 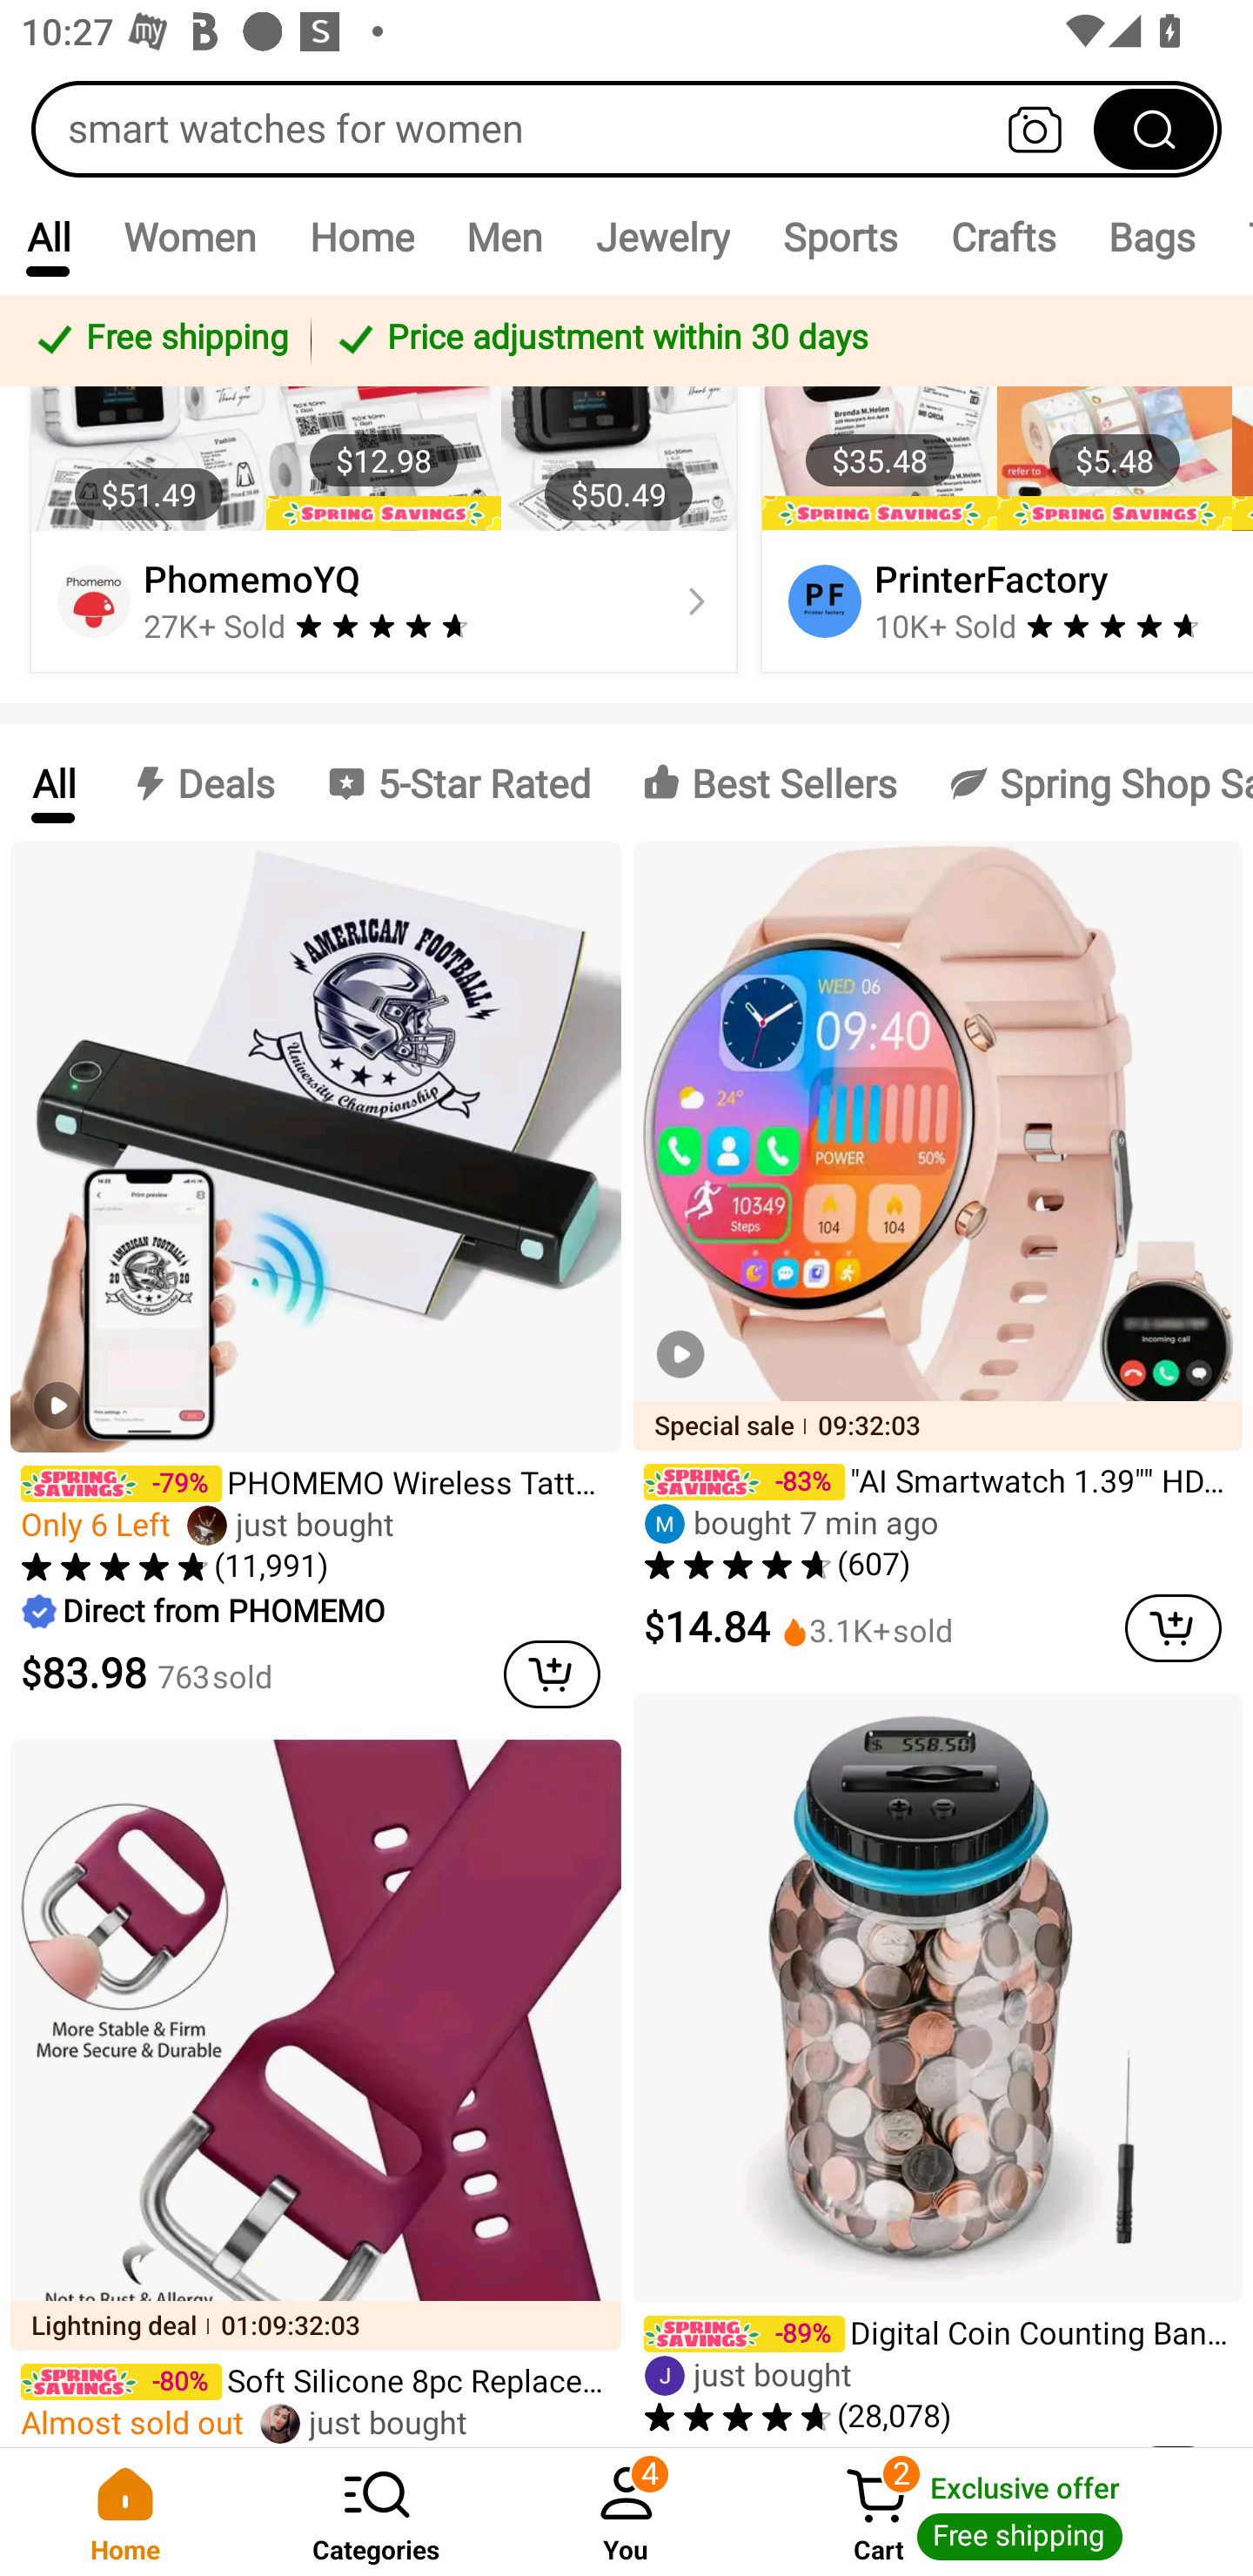 I want to click on All, so click(x=48, y=237).